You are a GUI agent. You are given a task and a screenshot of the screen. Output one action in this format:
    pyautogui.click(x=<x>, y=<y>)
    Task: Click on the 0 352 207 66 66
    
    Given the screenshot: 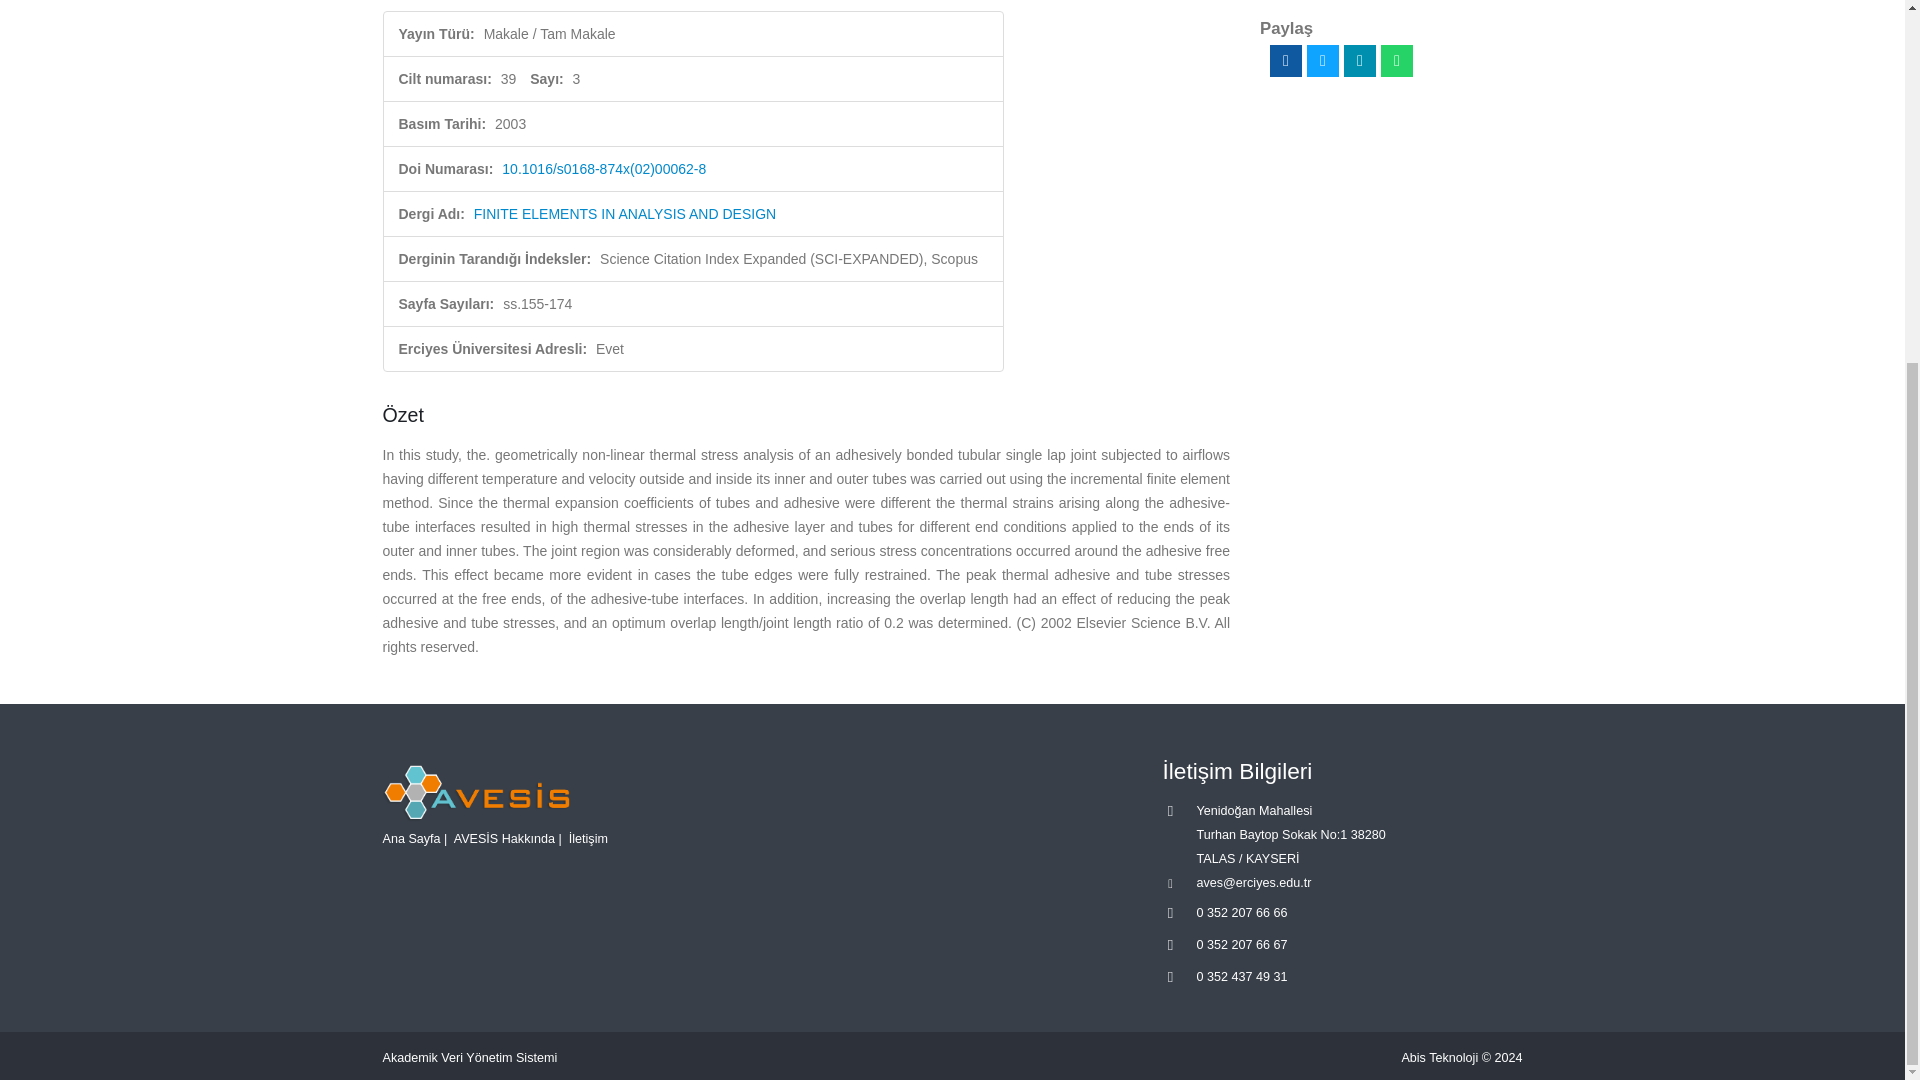 What is the action you would take?
    pyautogui.click(x=1241, y=913)
    